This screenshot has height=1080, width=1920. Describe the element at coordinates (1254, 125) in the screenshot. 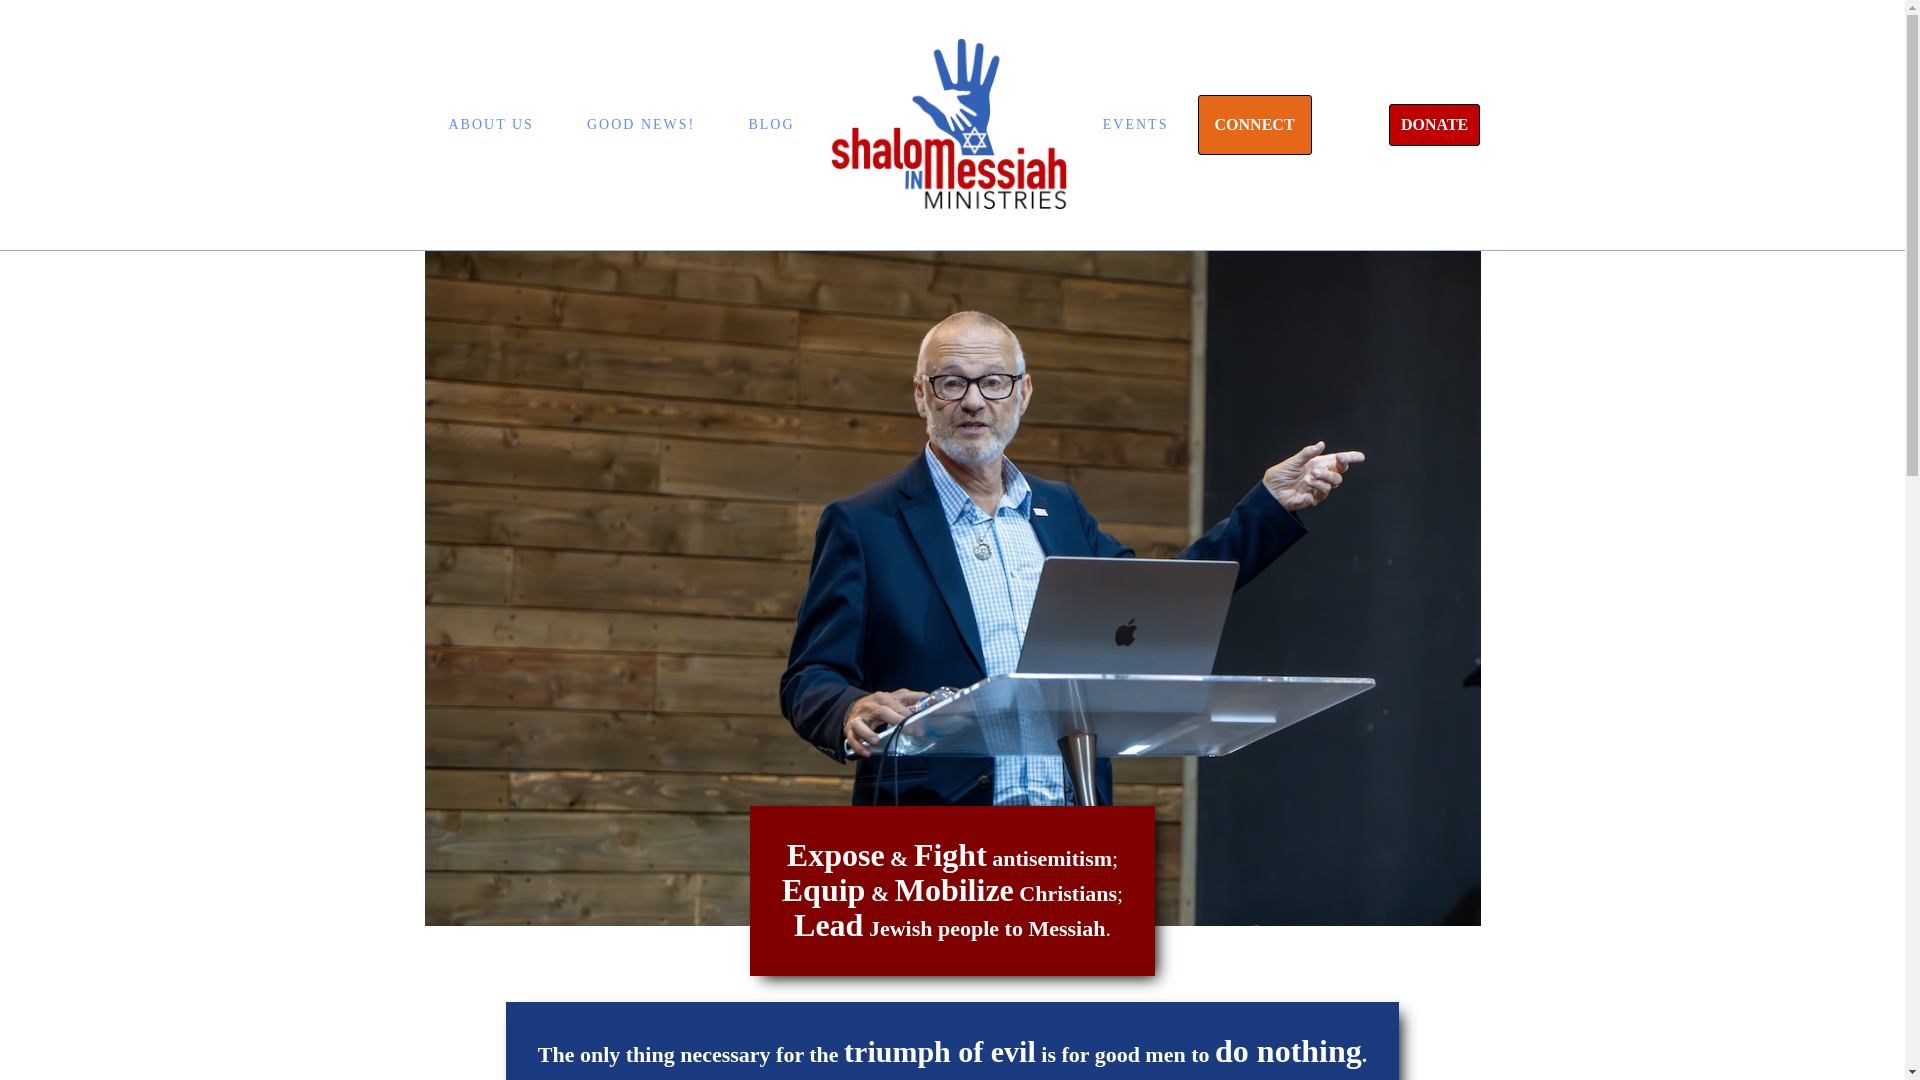

I see `CONNECT` at that location.